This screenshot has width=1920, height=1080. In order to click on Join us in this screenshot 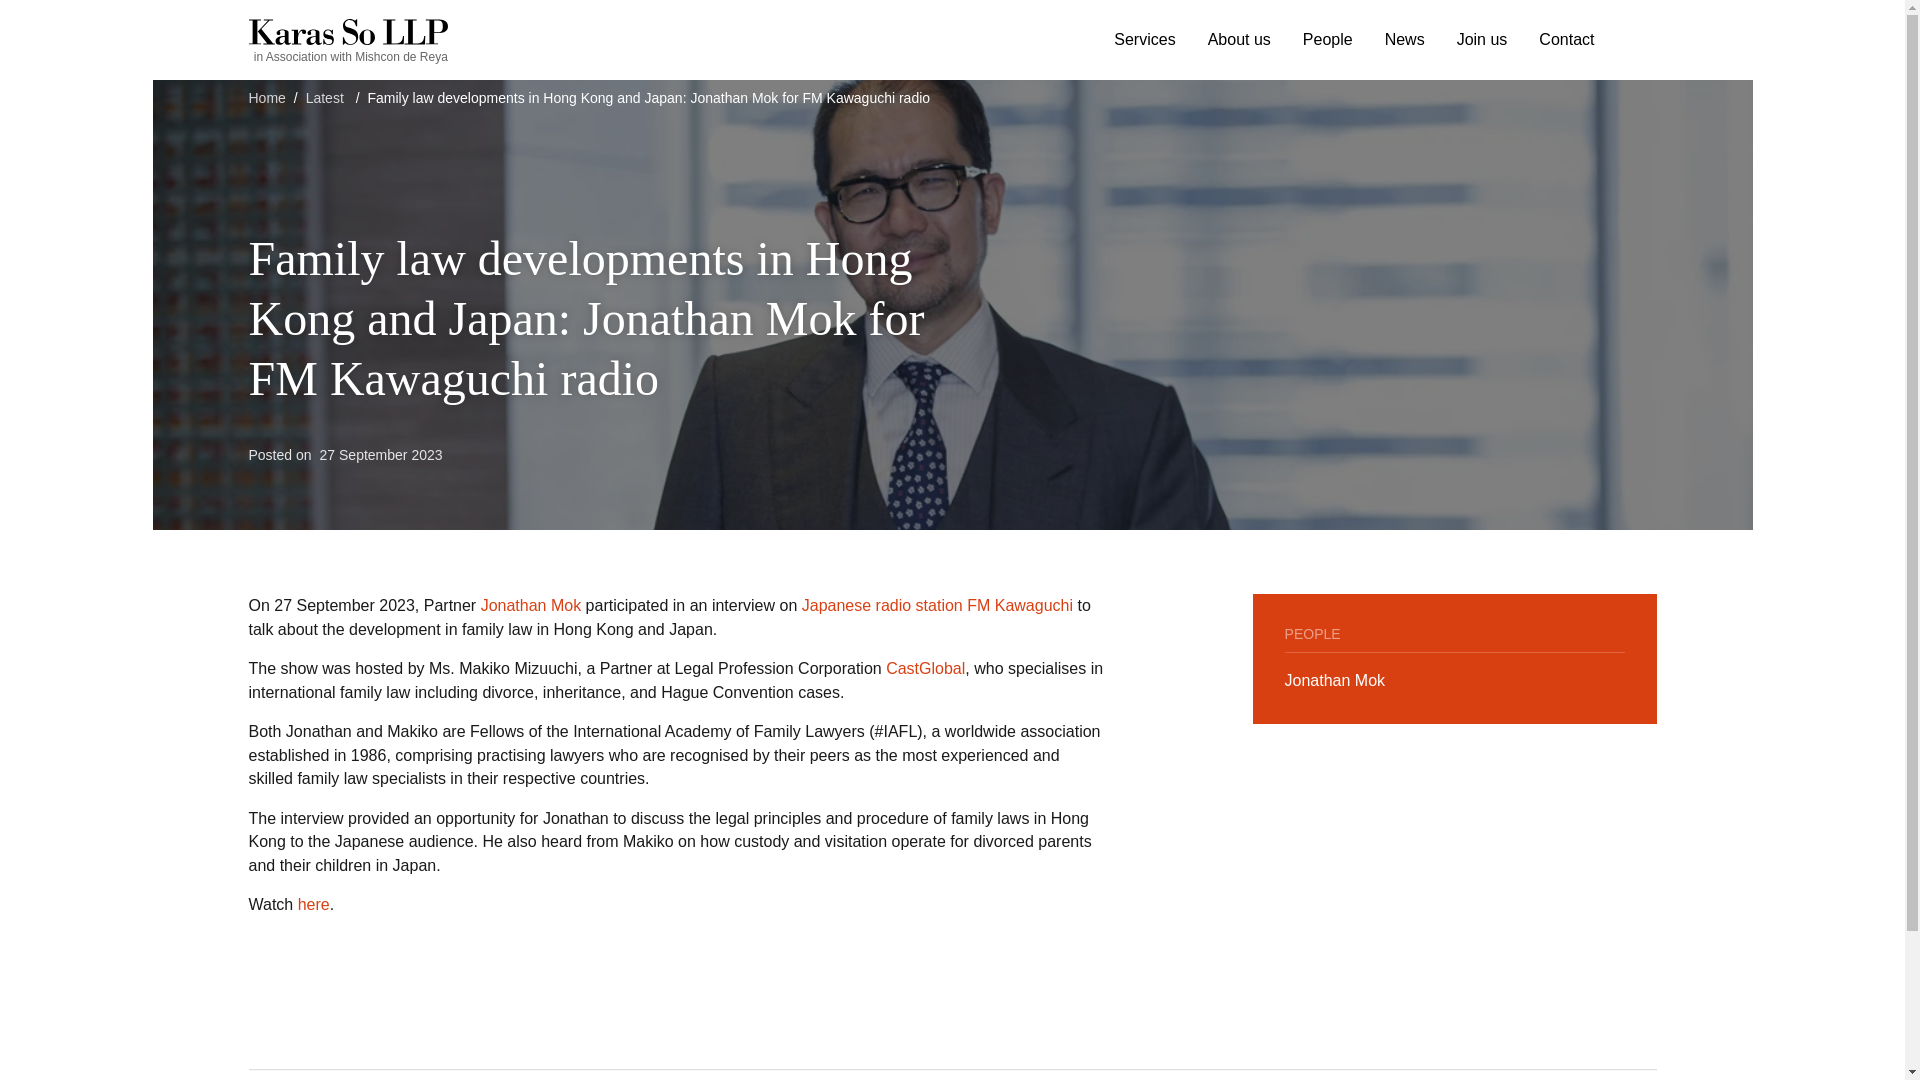, I will do `click(1482, 40)`.